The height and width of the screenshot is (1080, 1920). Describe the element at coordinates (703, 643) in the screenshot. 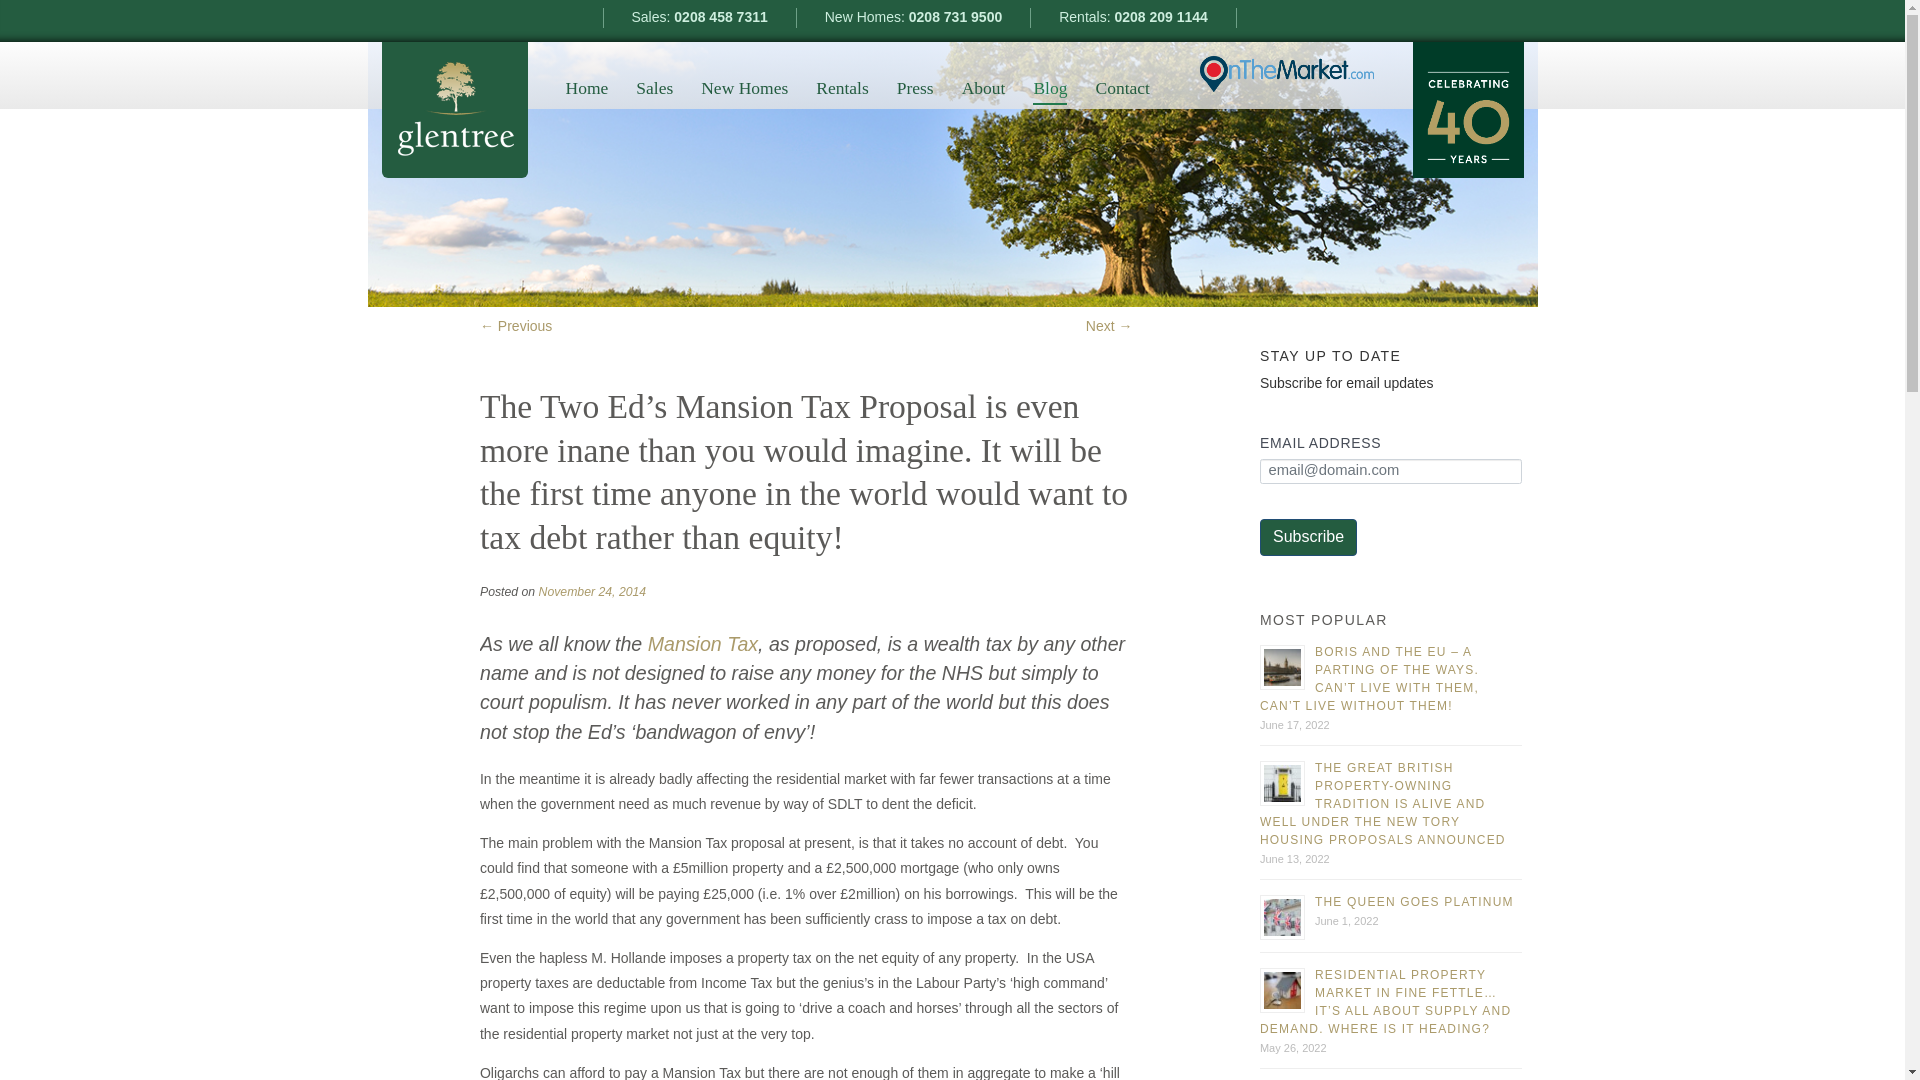

I see `Mansion Tax` at that location.